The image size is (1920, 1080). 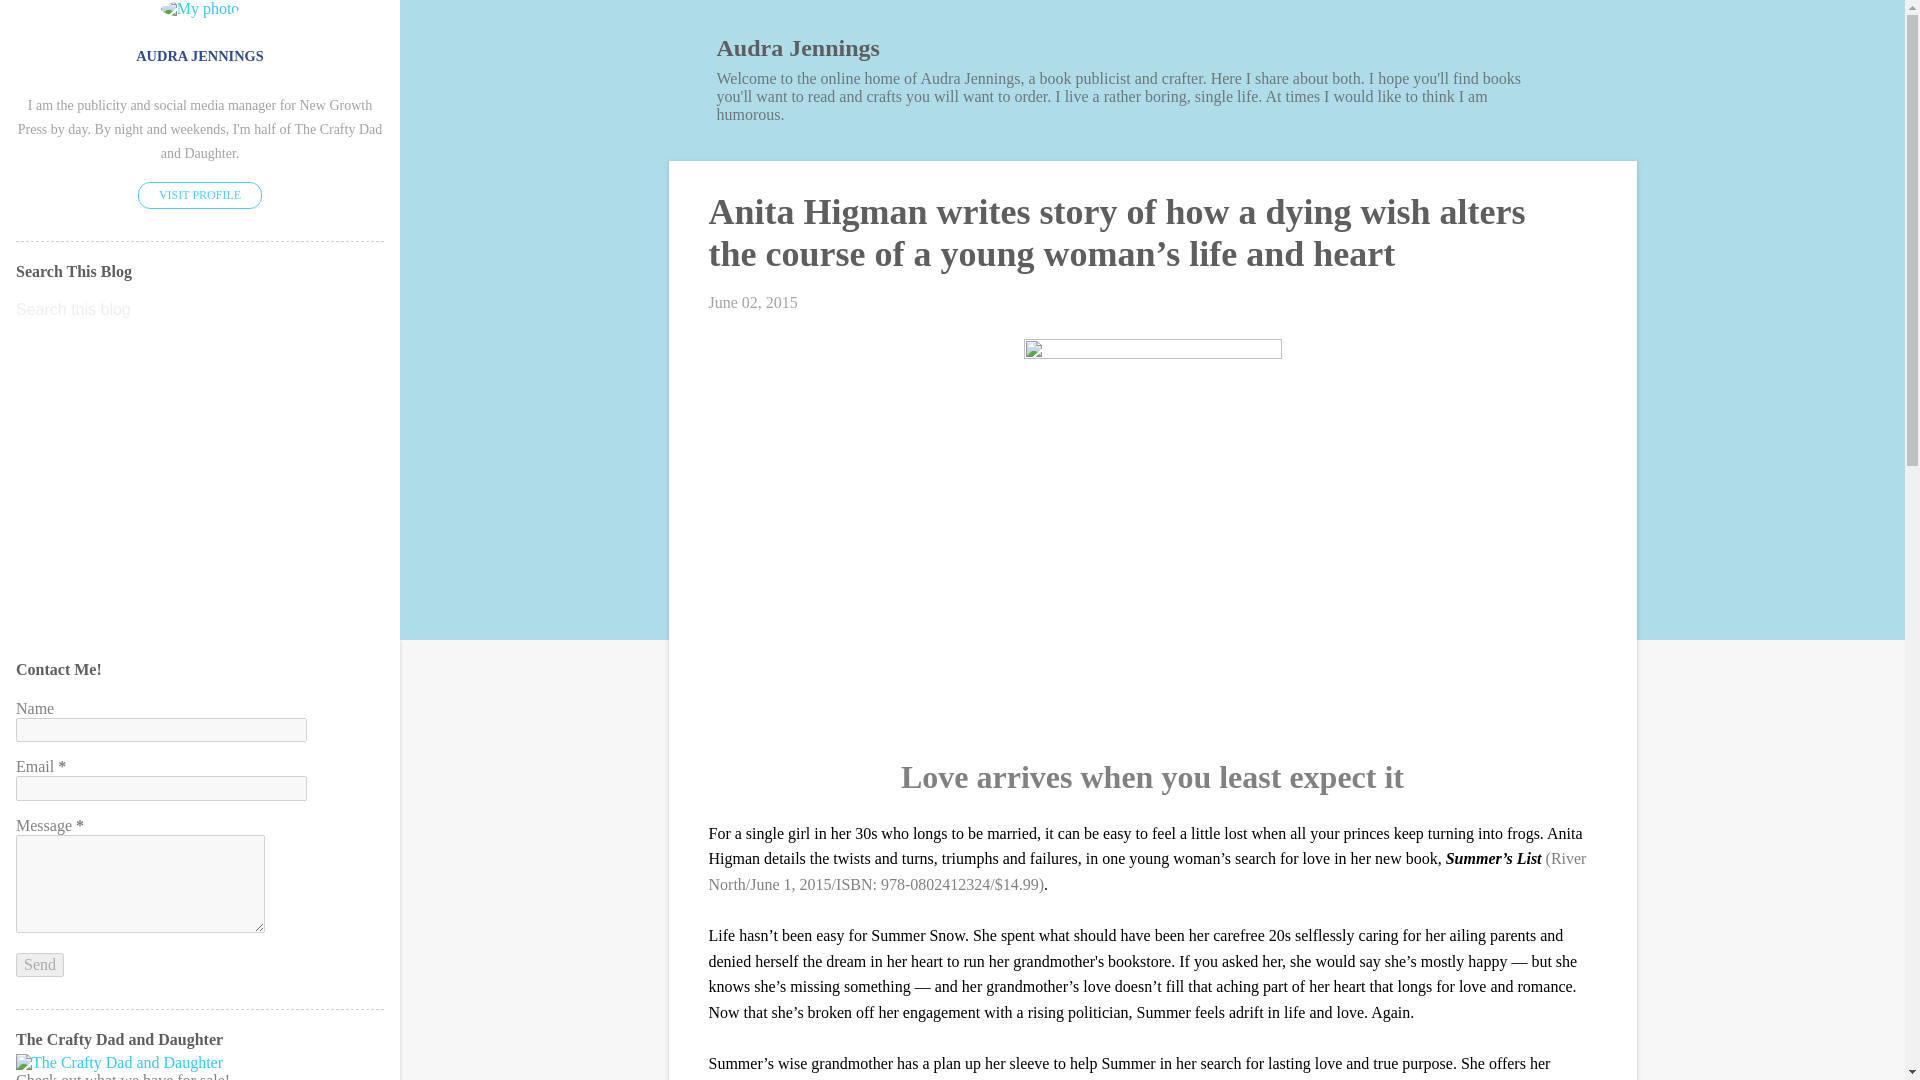 What do you see at coordinates (200, 196) in the screenshot?
I see `VISIT PROFILE` at bounding box center [200, 196].